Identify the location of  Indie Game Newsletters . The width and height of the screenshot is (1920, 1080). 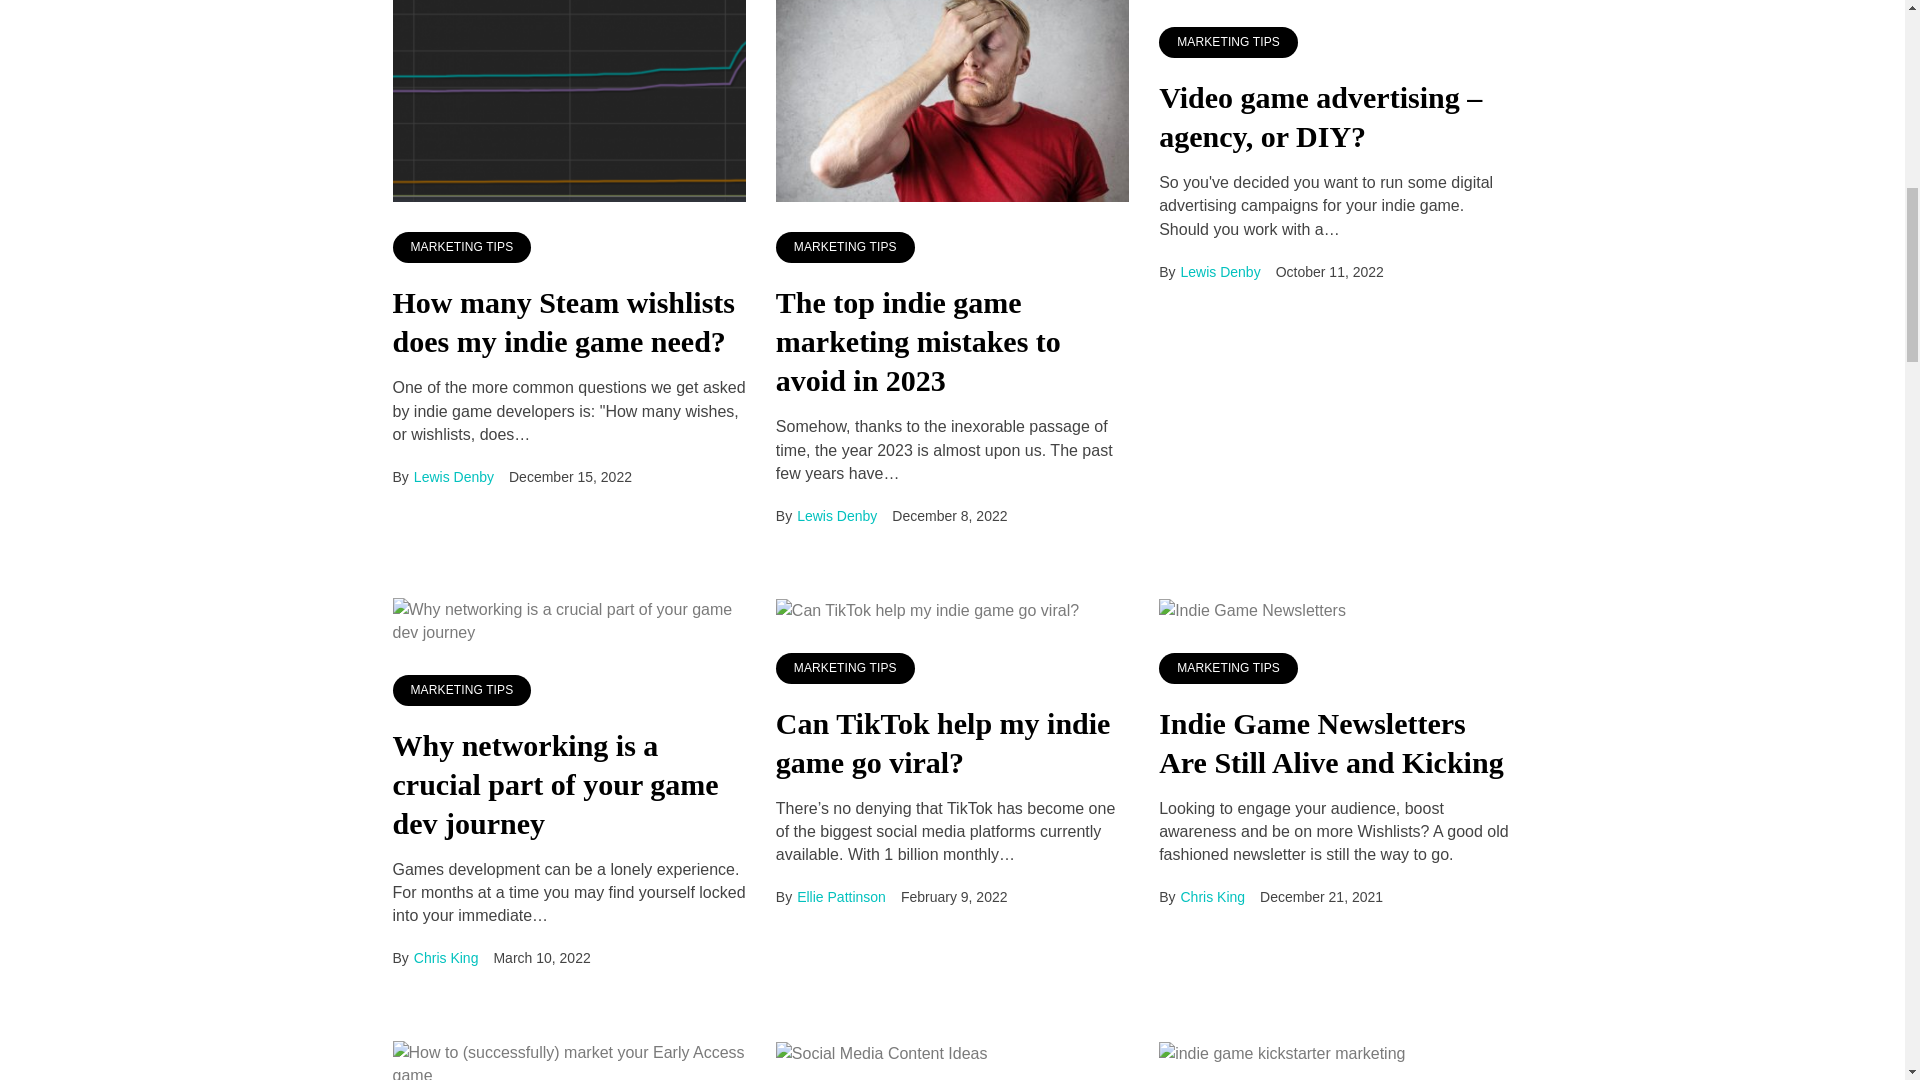
(1252, 610).